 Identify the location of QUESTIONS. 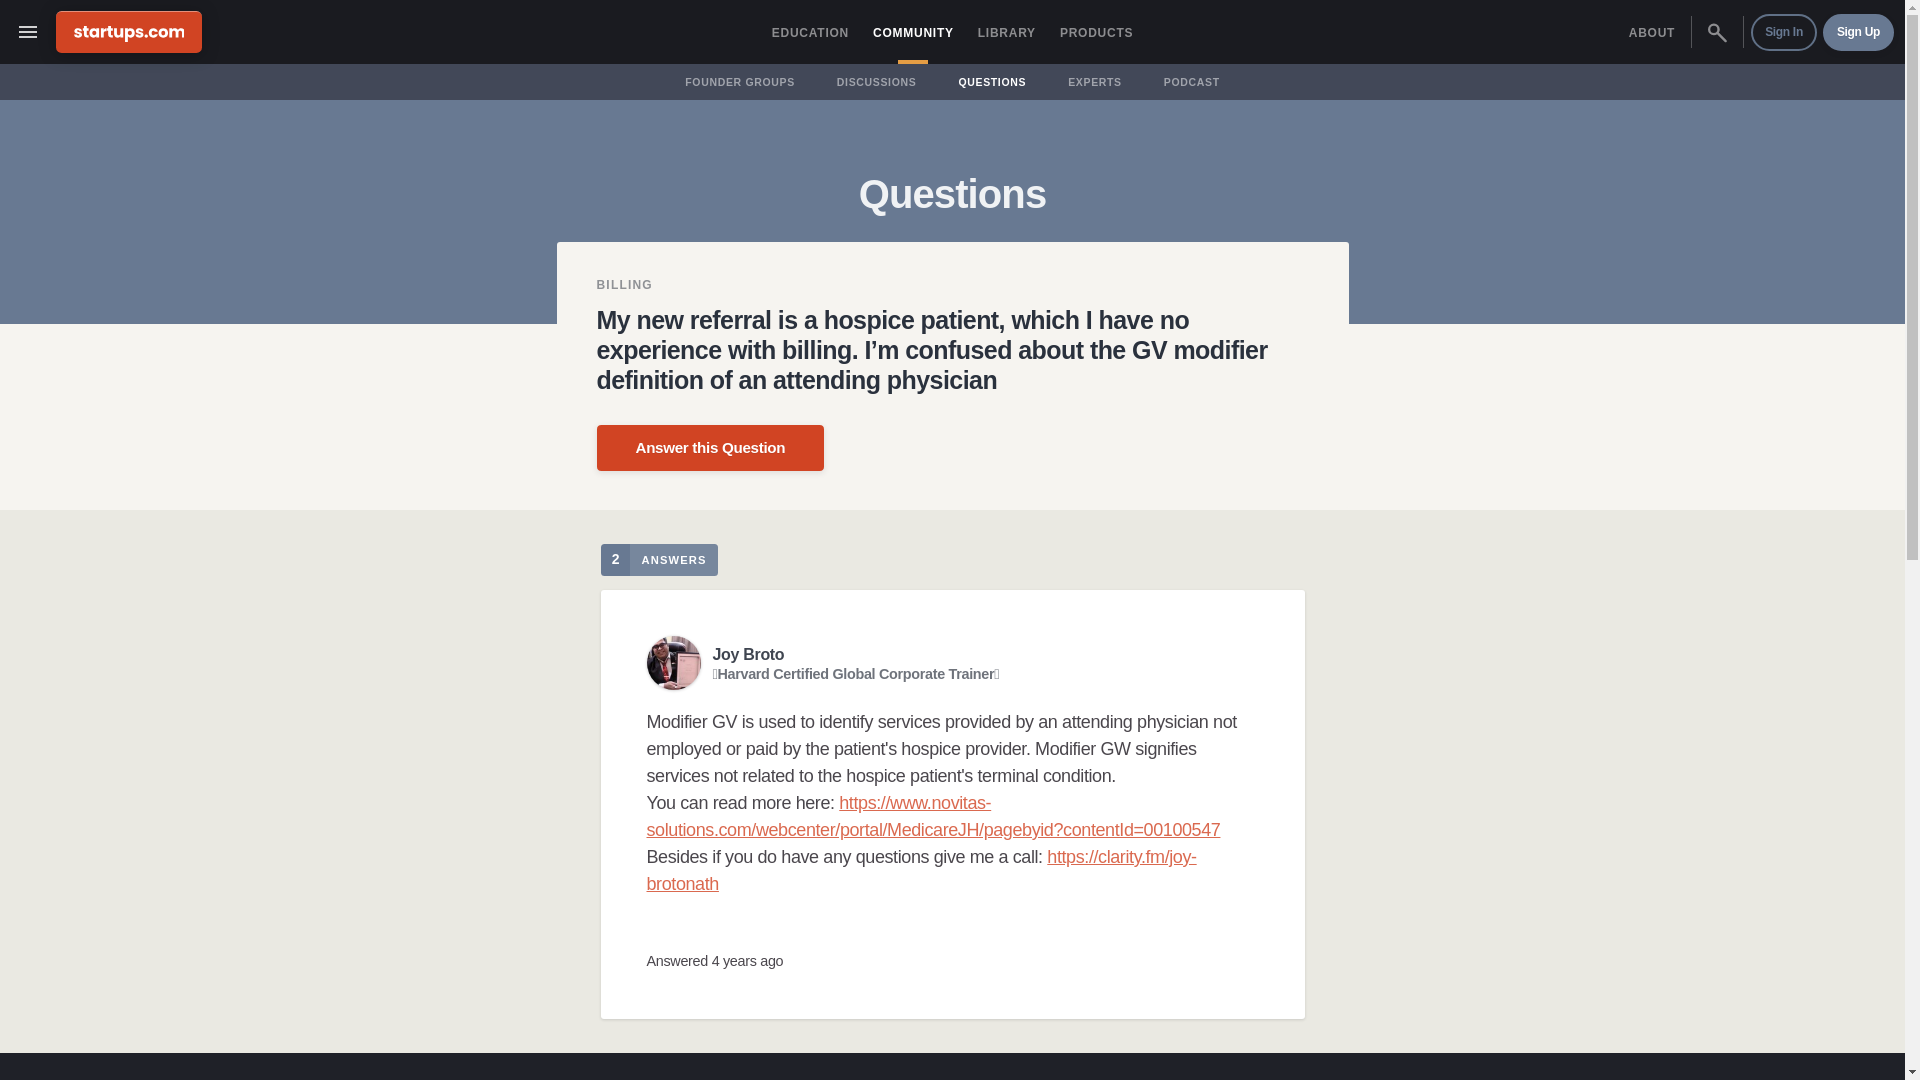
(992, 82).